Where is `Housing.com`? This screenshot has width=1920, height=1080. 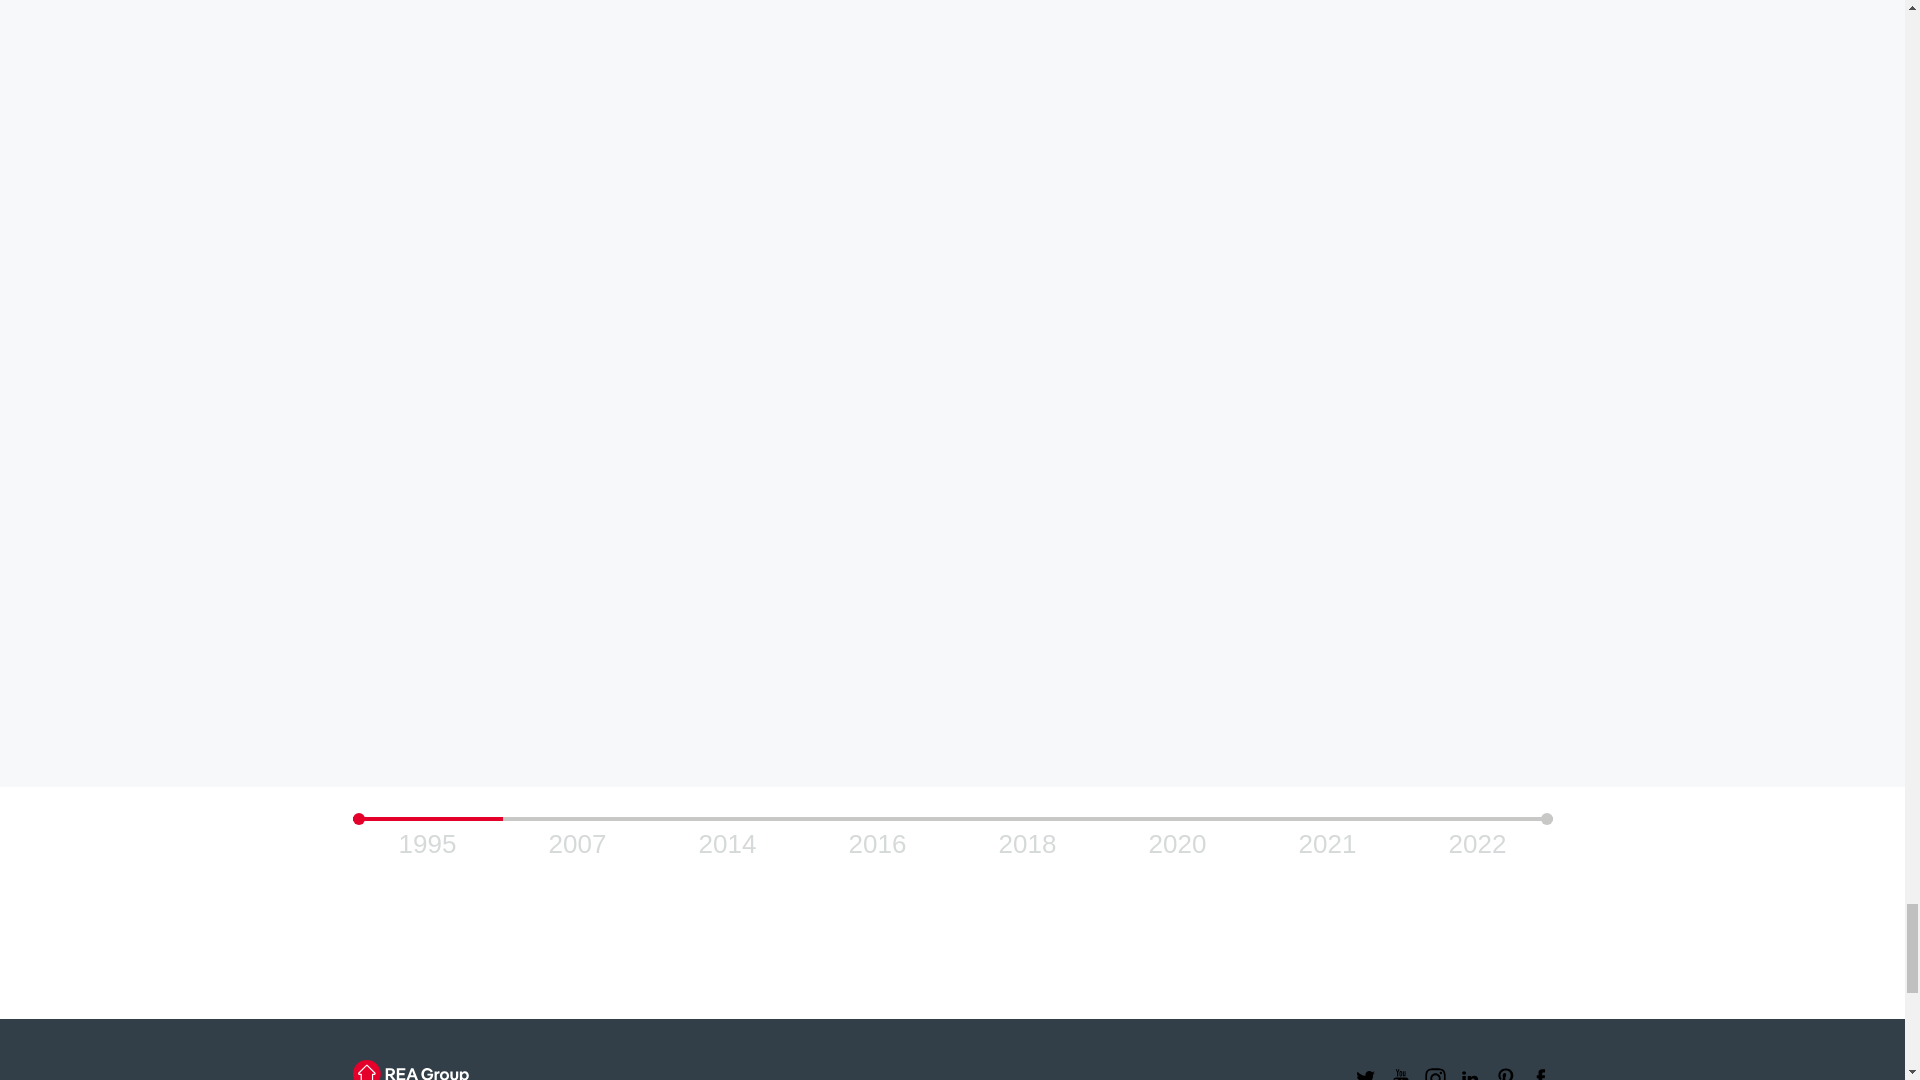 Housing.com is located at coordinates (876, 391).